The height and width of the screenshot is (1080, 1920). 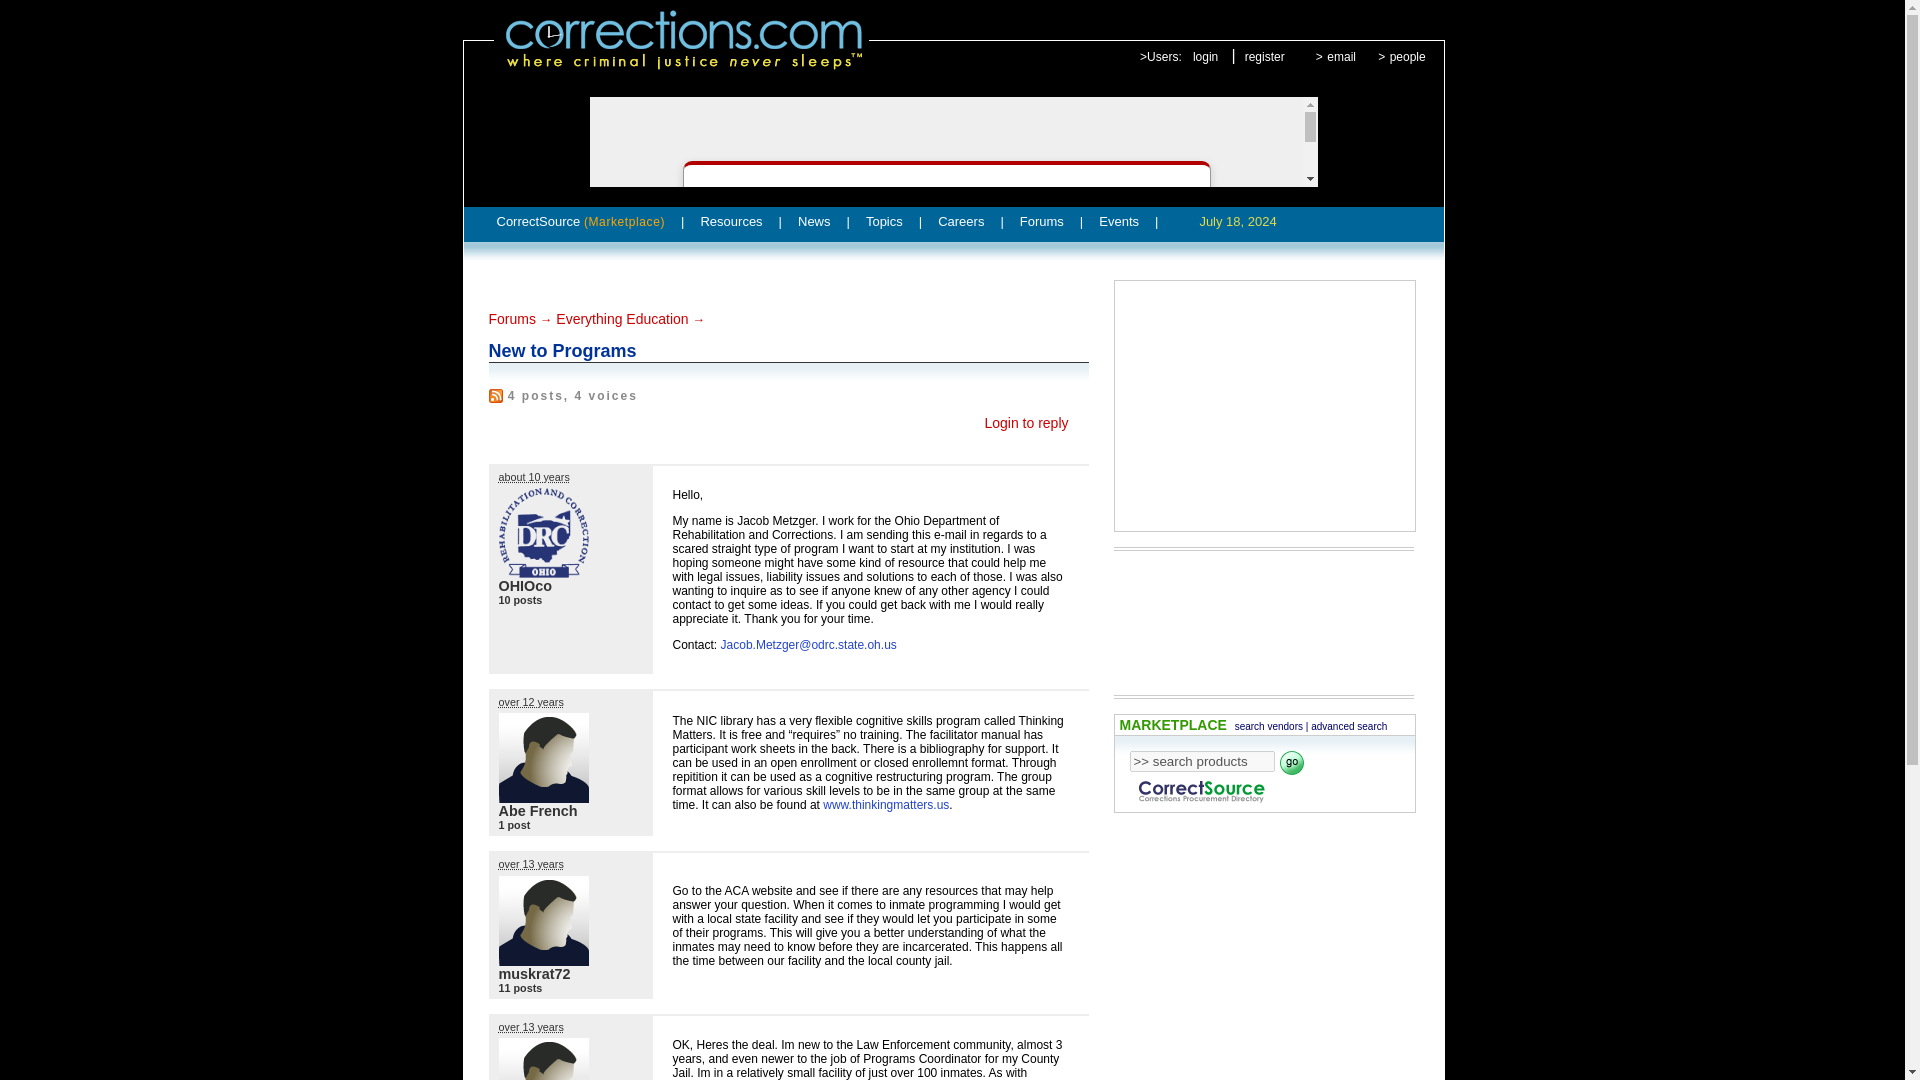 I want to click on people, so click(x=1408, y=56).